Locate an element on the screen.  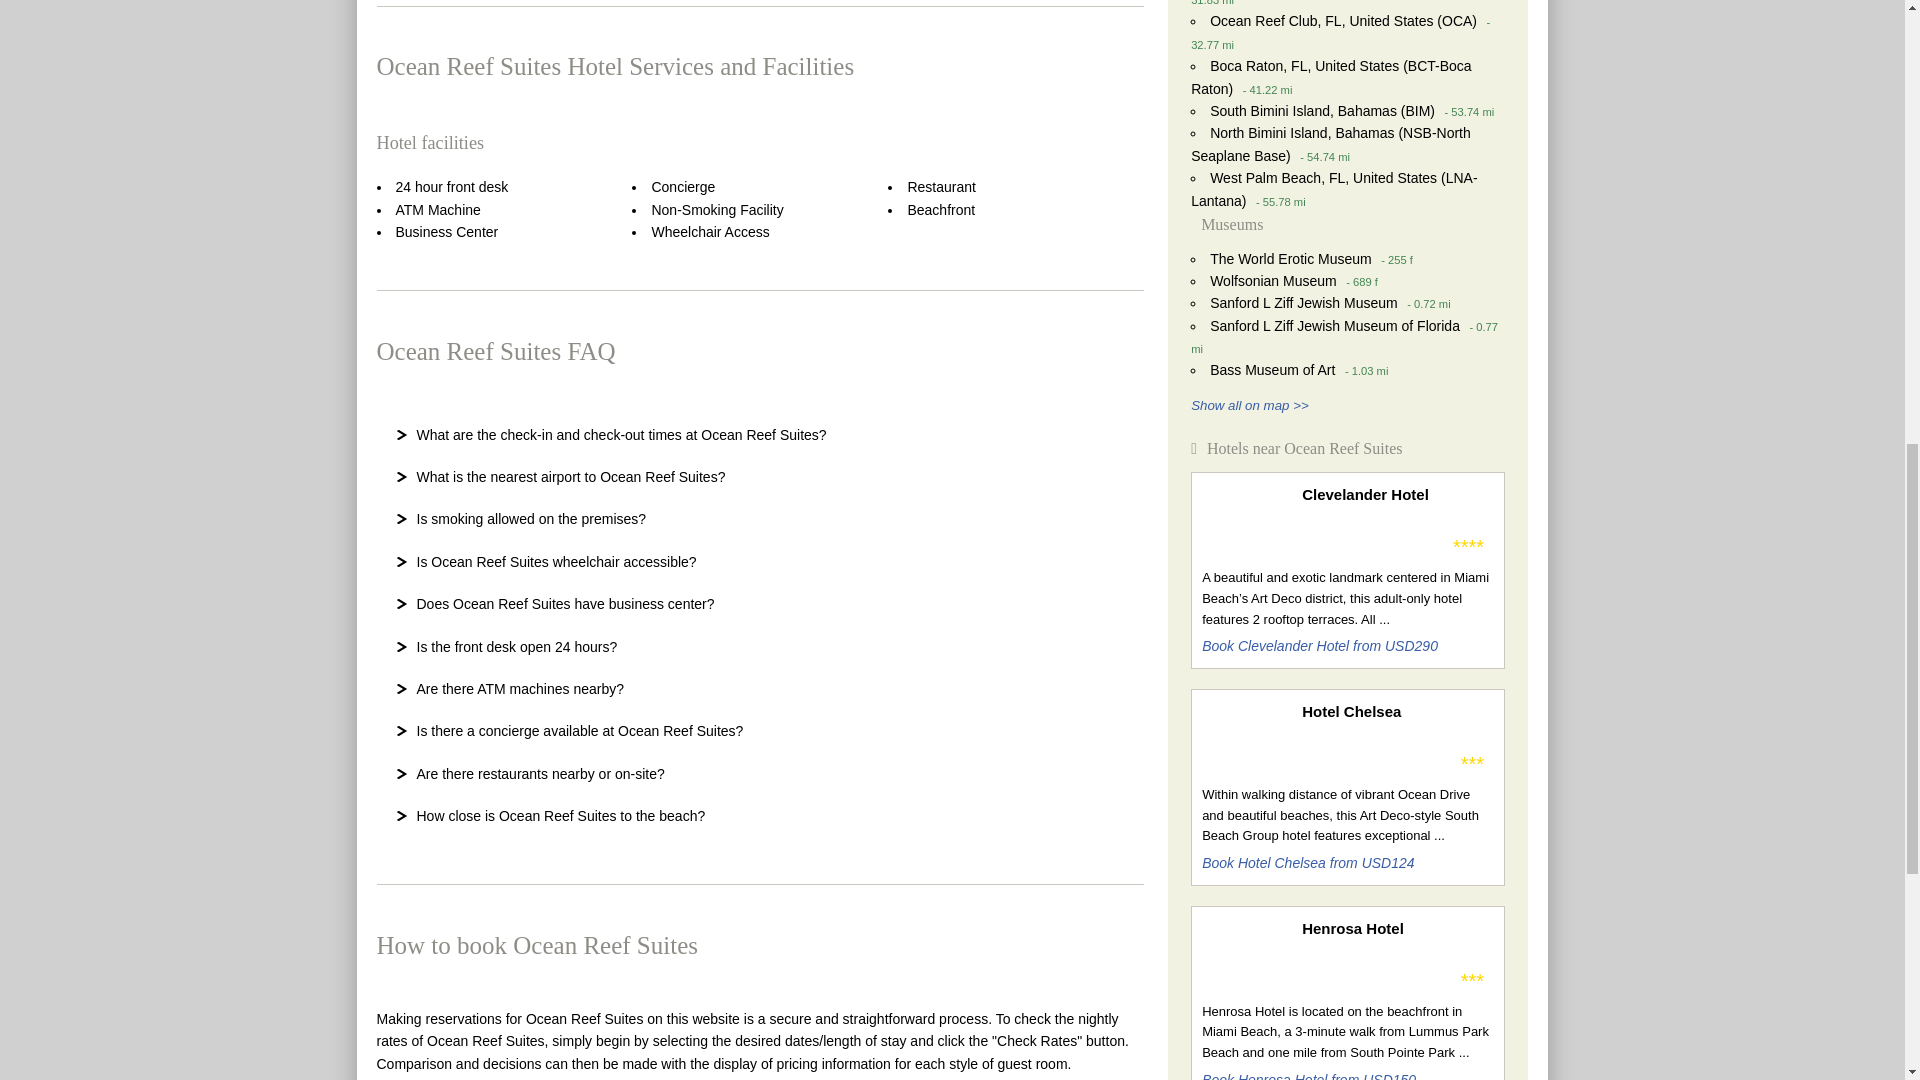
Book Clevelander Hotel from USD290 is located at coordinates (1320, 646).